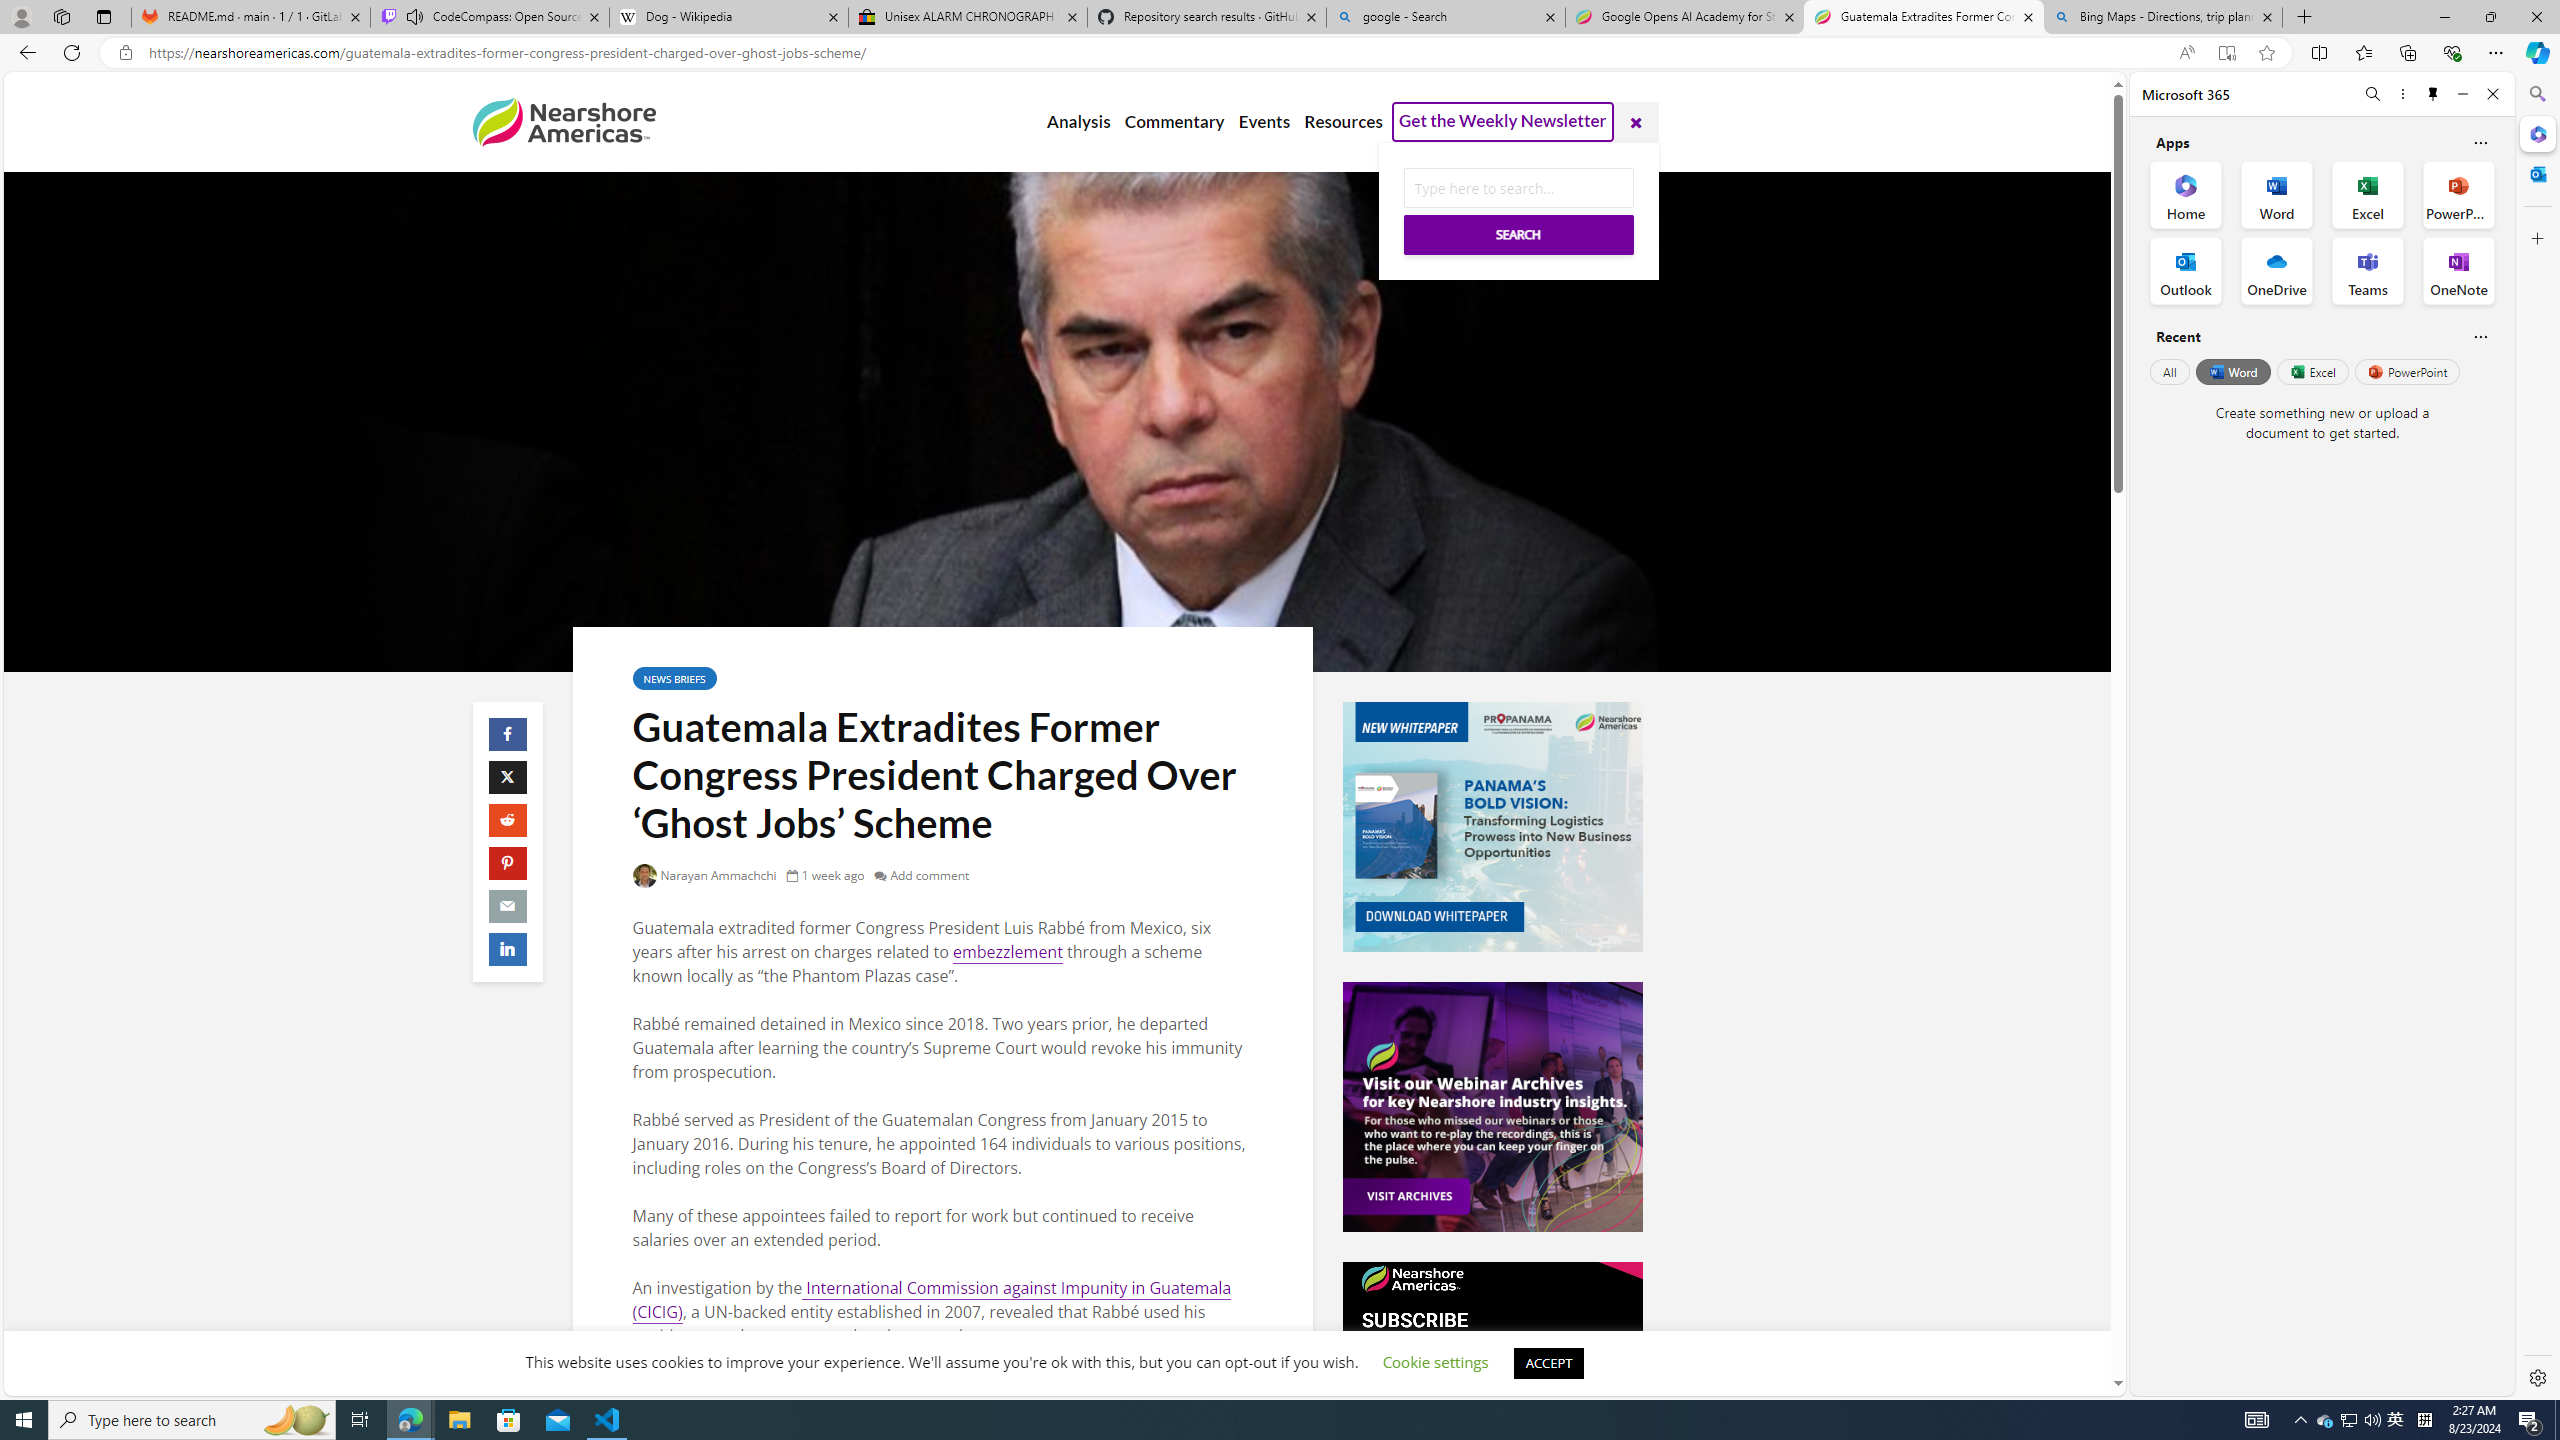 The width and height of the screenshot is (2560, 1440). I want to click on newsletter-subscribe-2022.jpg, so click(1492, 1386).